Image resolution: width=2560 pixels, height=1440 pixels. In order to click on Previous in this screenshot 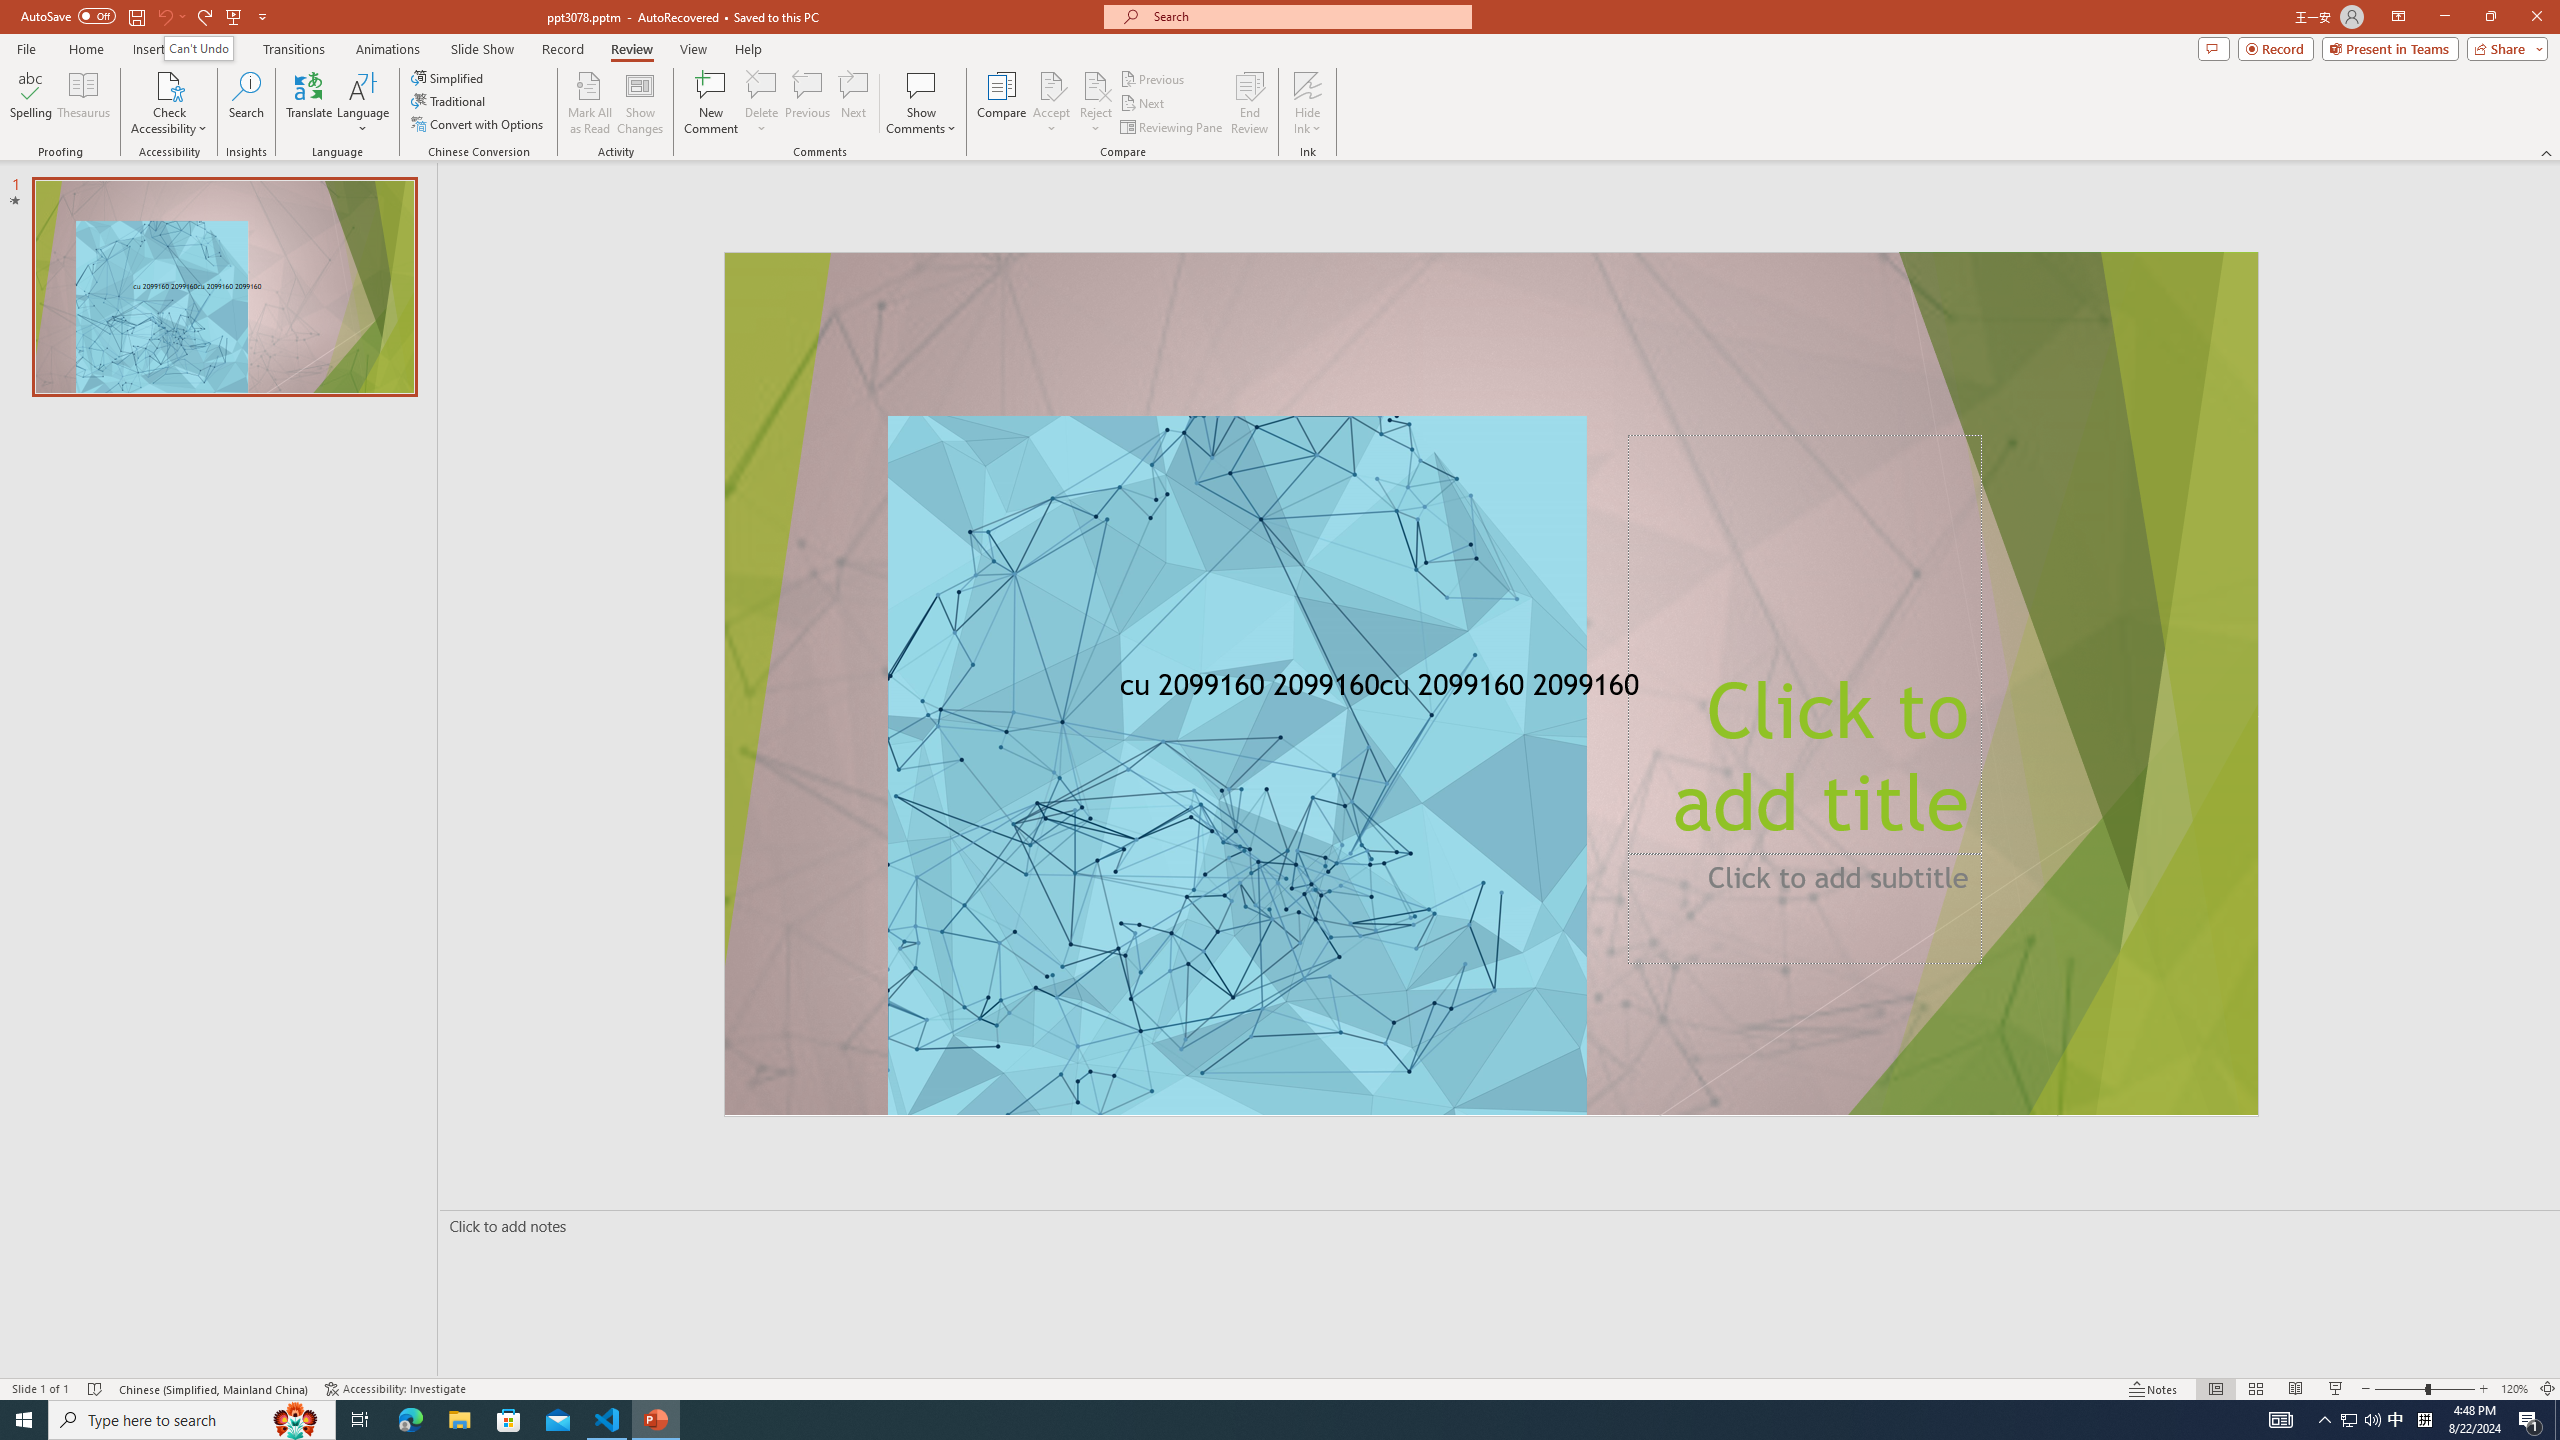, I will do `click(1153, 78)`.